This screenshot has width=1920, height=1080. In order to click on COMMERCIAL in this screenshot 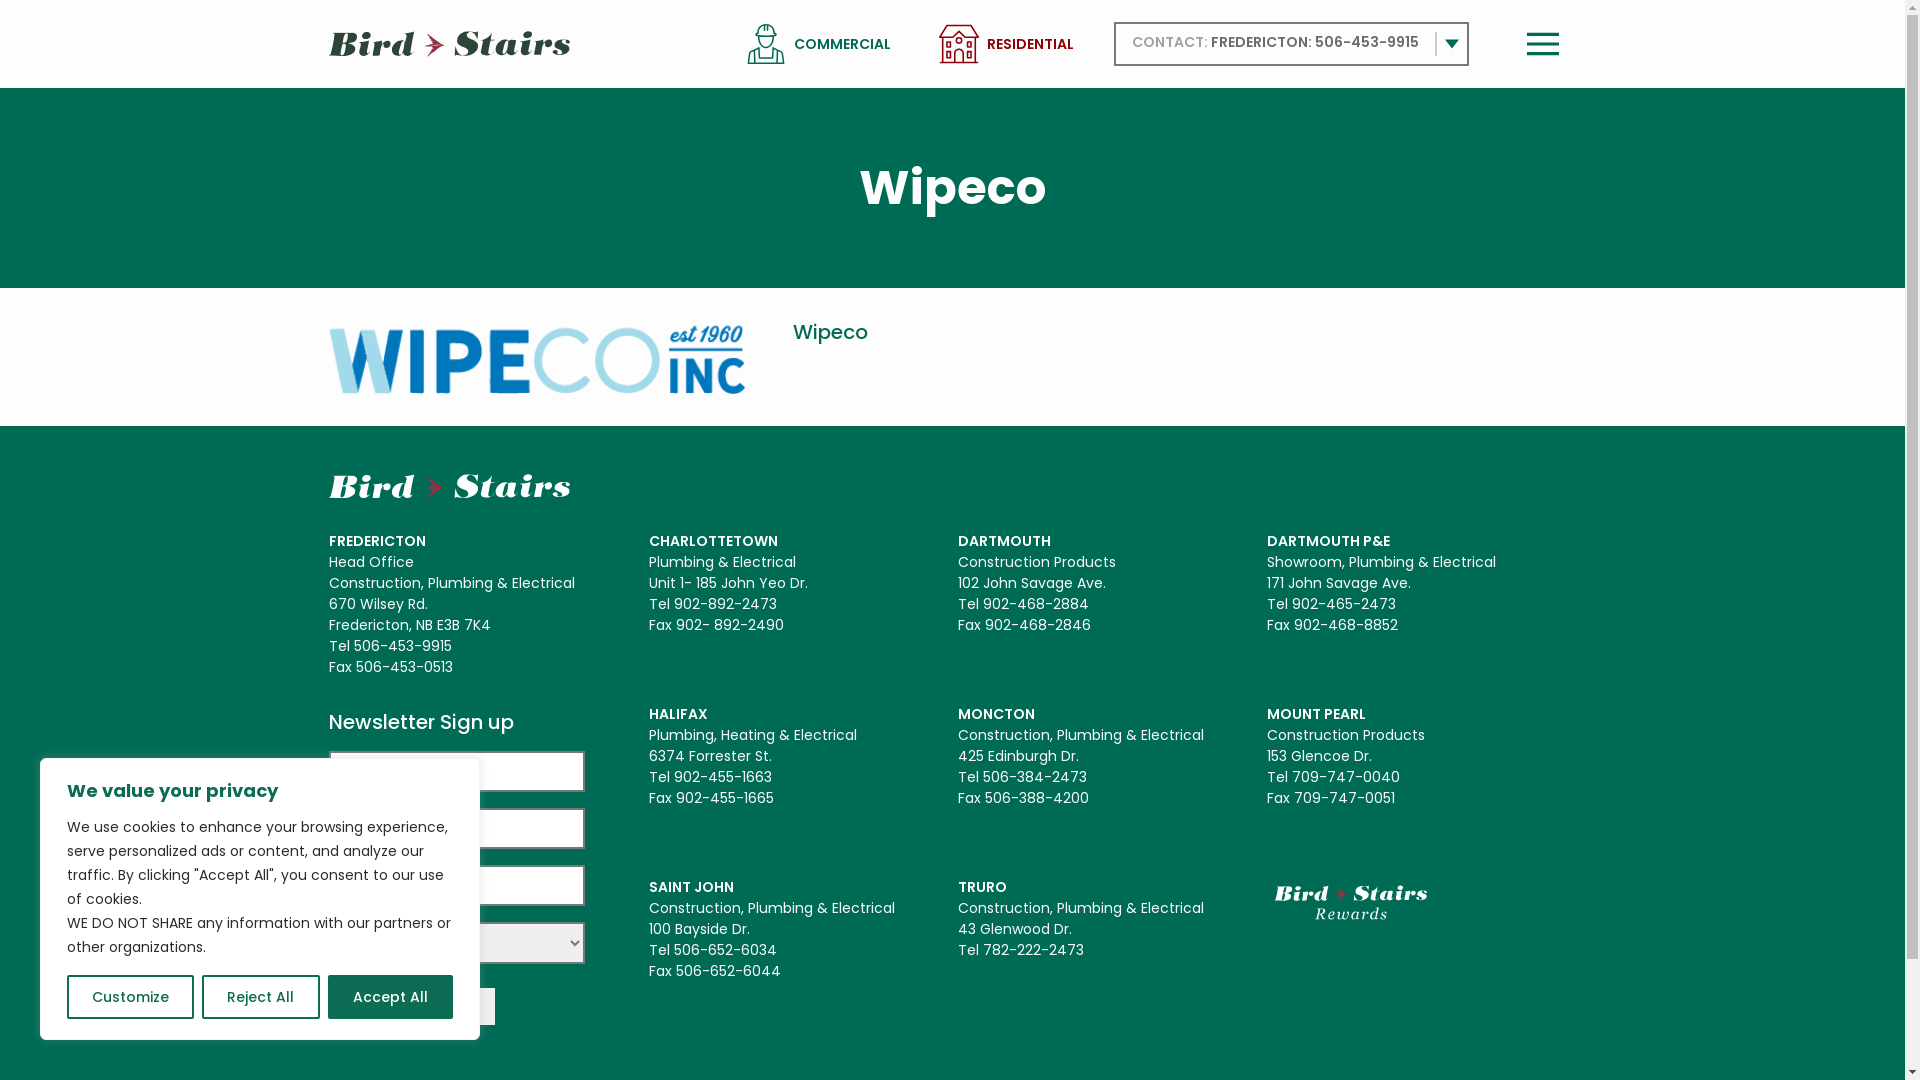, I will do `click(842, 44)`.